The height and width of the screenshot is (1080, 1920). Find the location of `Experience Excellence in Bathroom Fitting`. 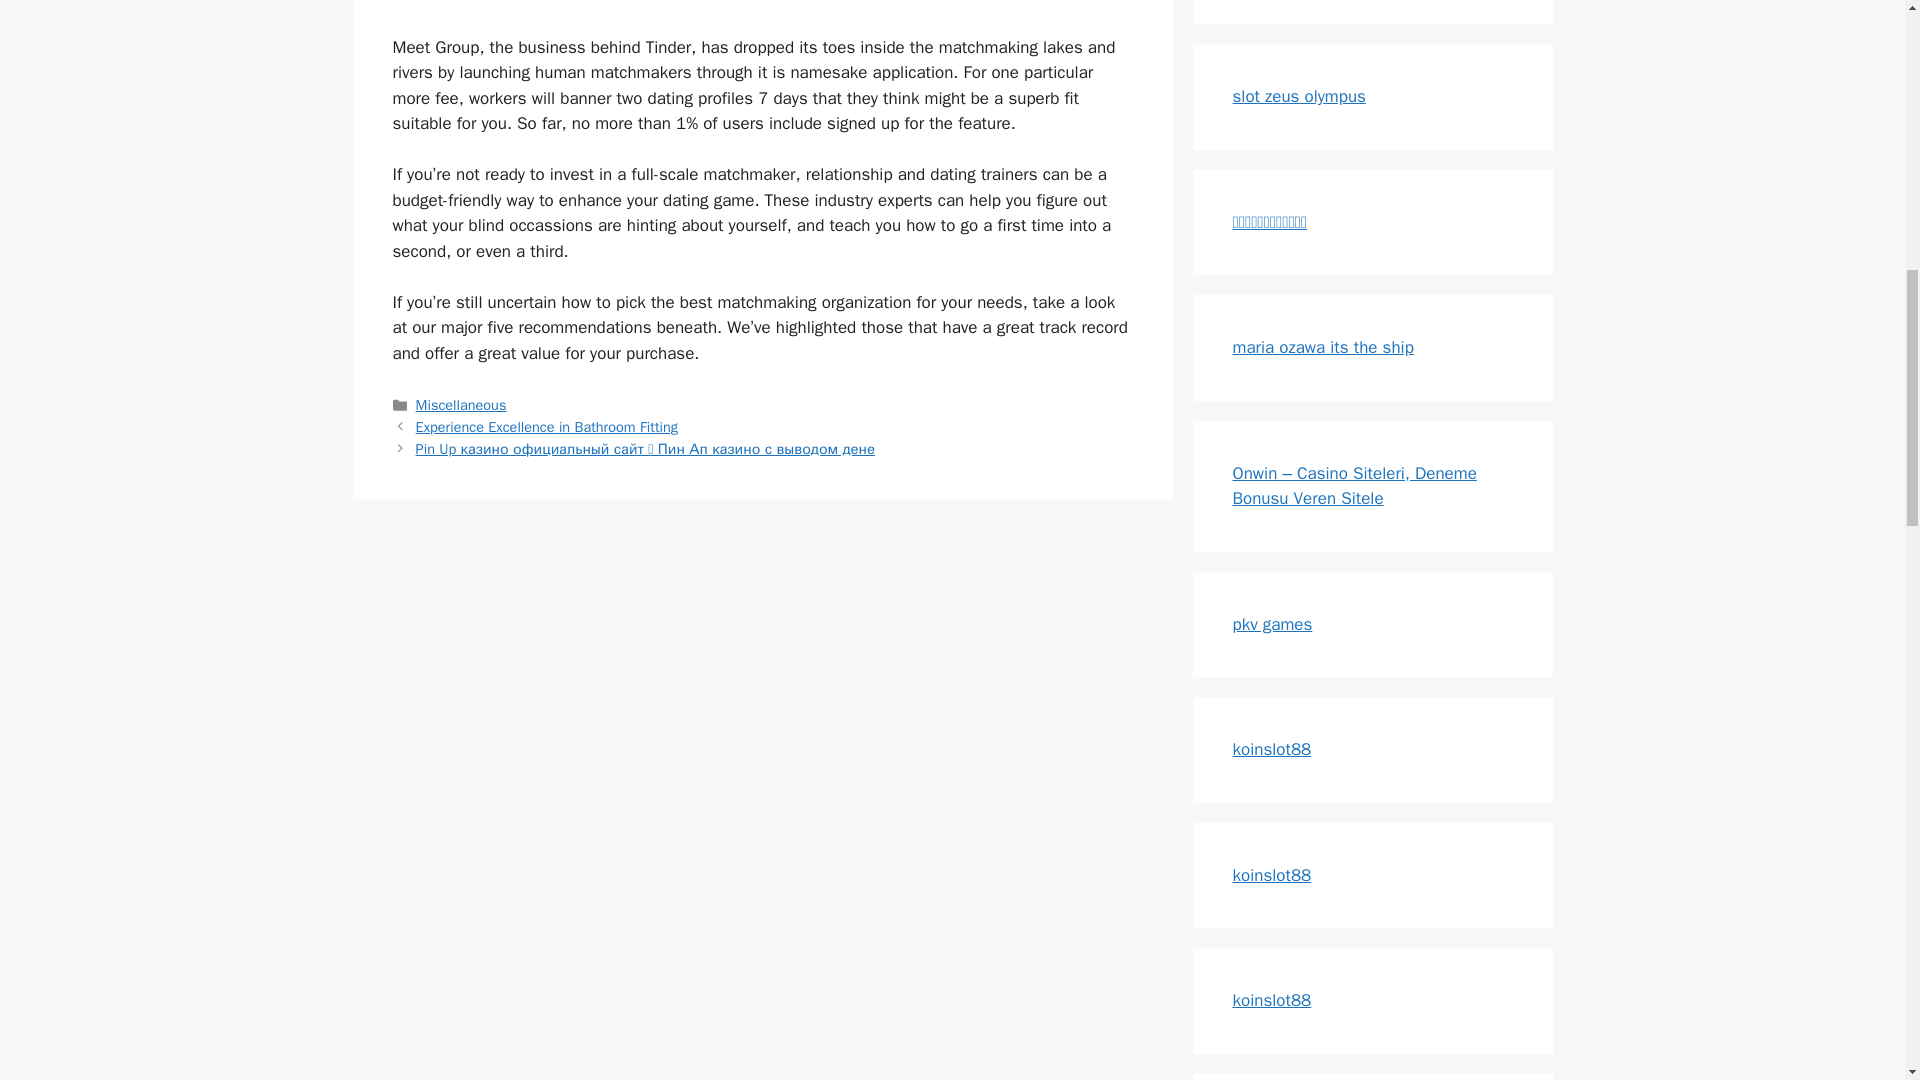

Experience Excellence in Bathroom Fitting is located at coordinates (546, 426).